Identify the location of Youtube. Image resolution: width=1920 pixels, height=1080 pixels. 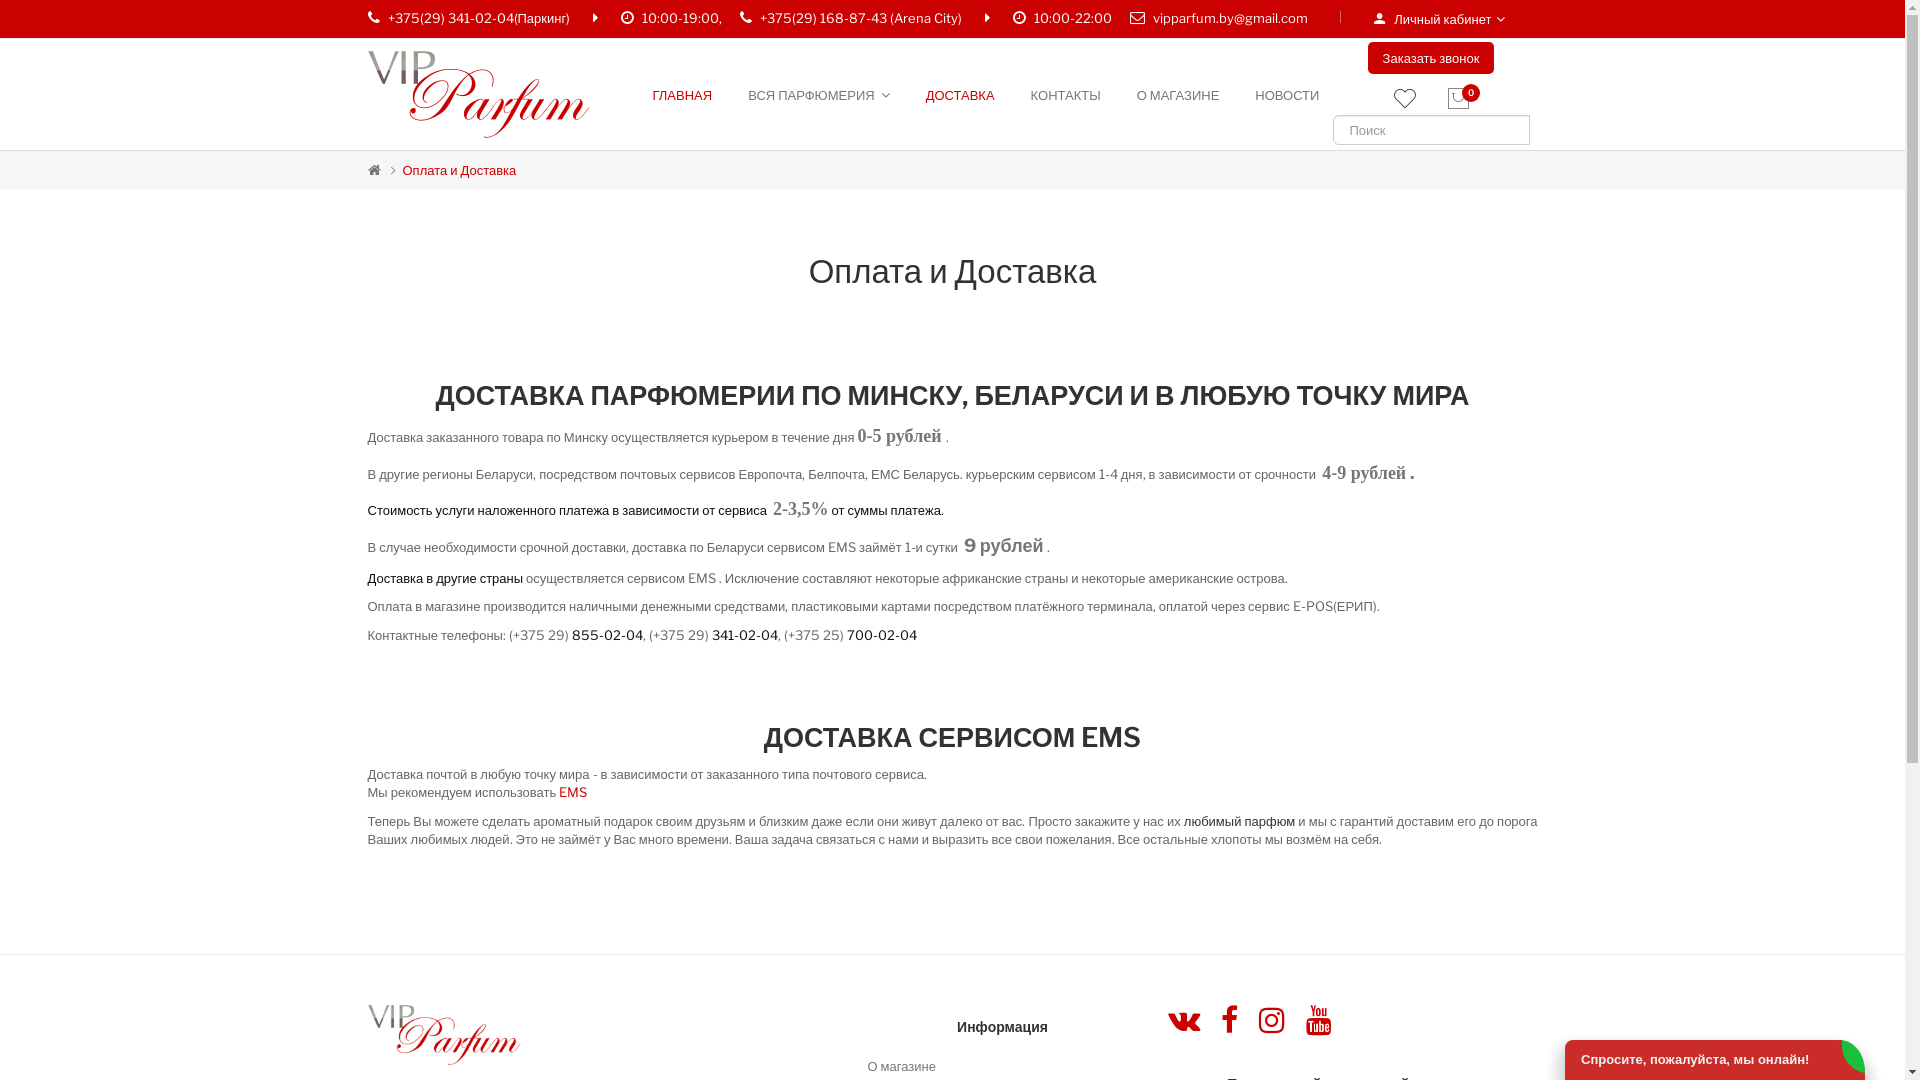
(1319, 1020).